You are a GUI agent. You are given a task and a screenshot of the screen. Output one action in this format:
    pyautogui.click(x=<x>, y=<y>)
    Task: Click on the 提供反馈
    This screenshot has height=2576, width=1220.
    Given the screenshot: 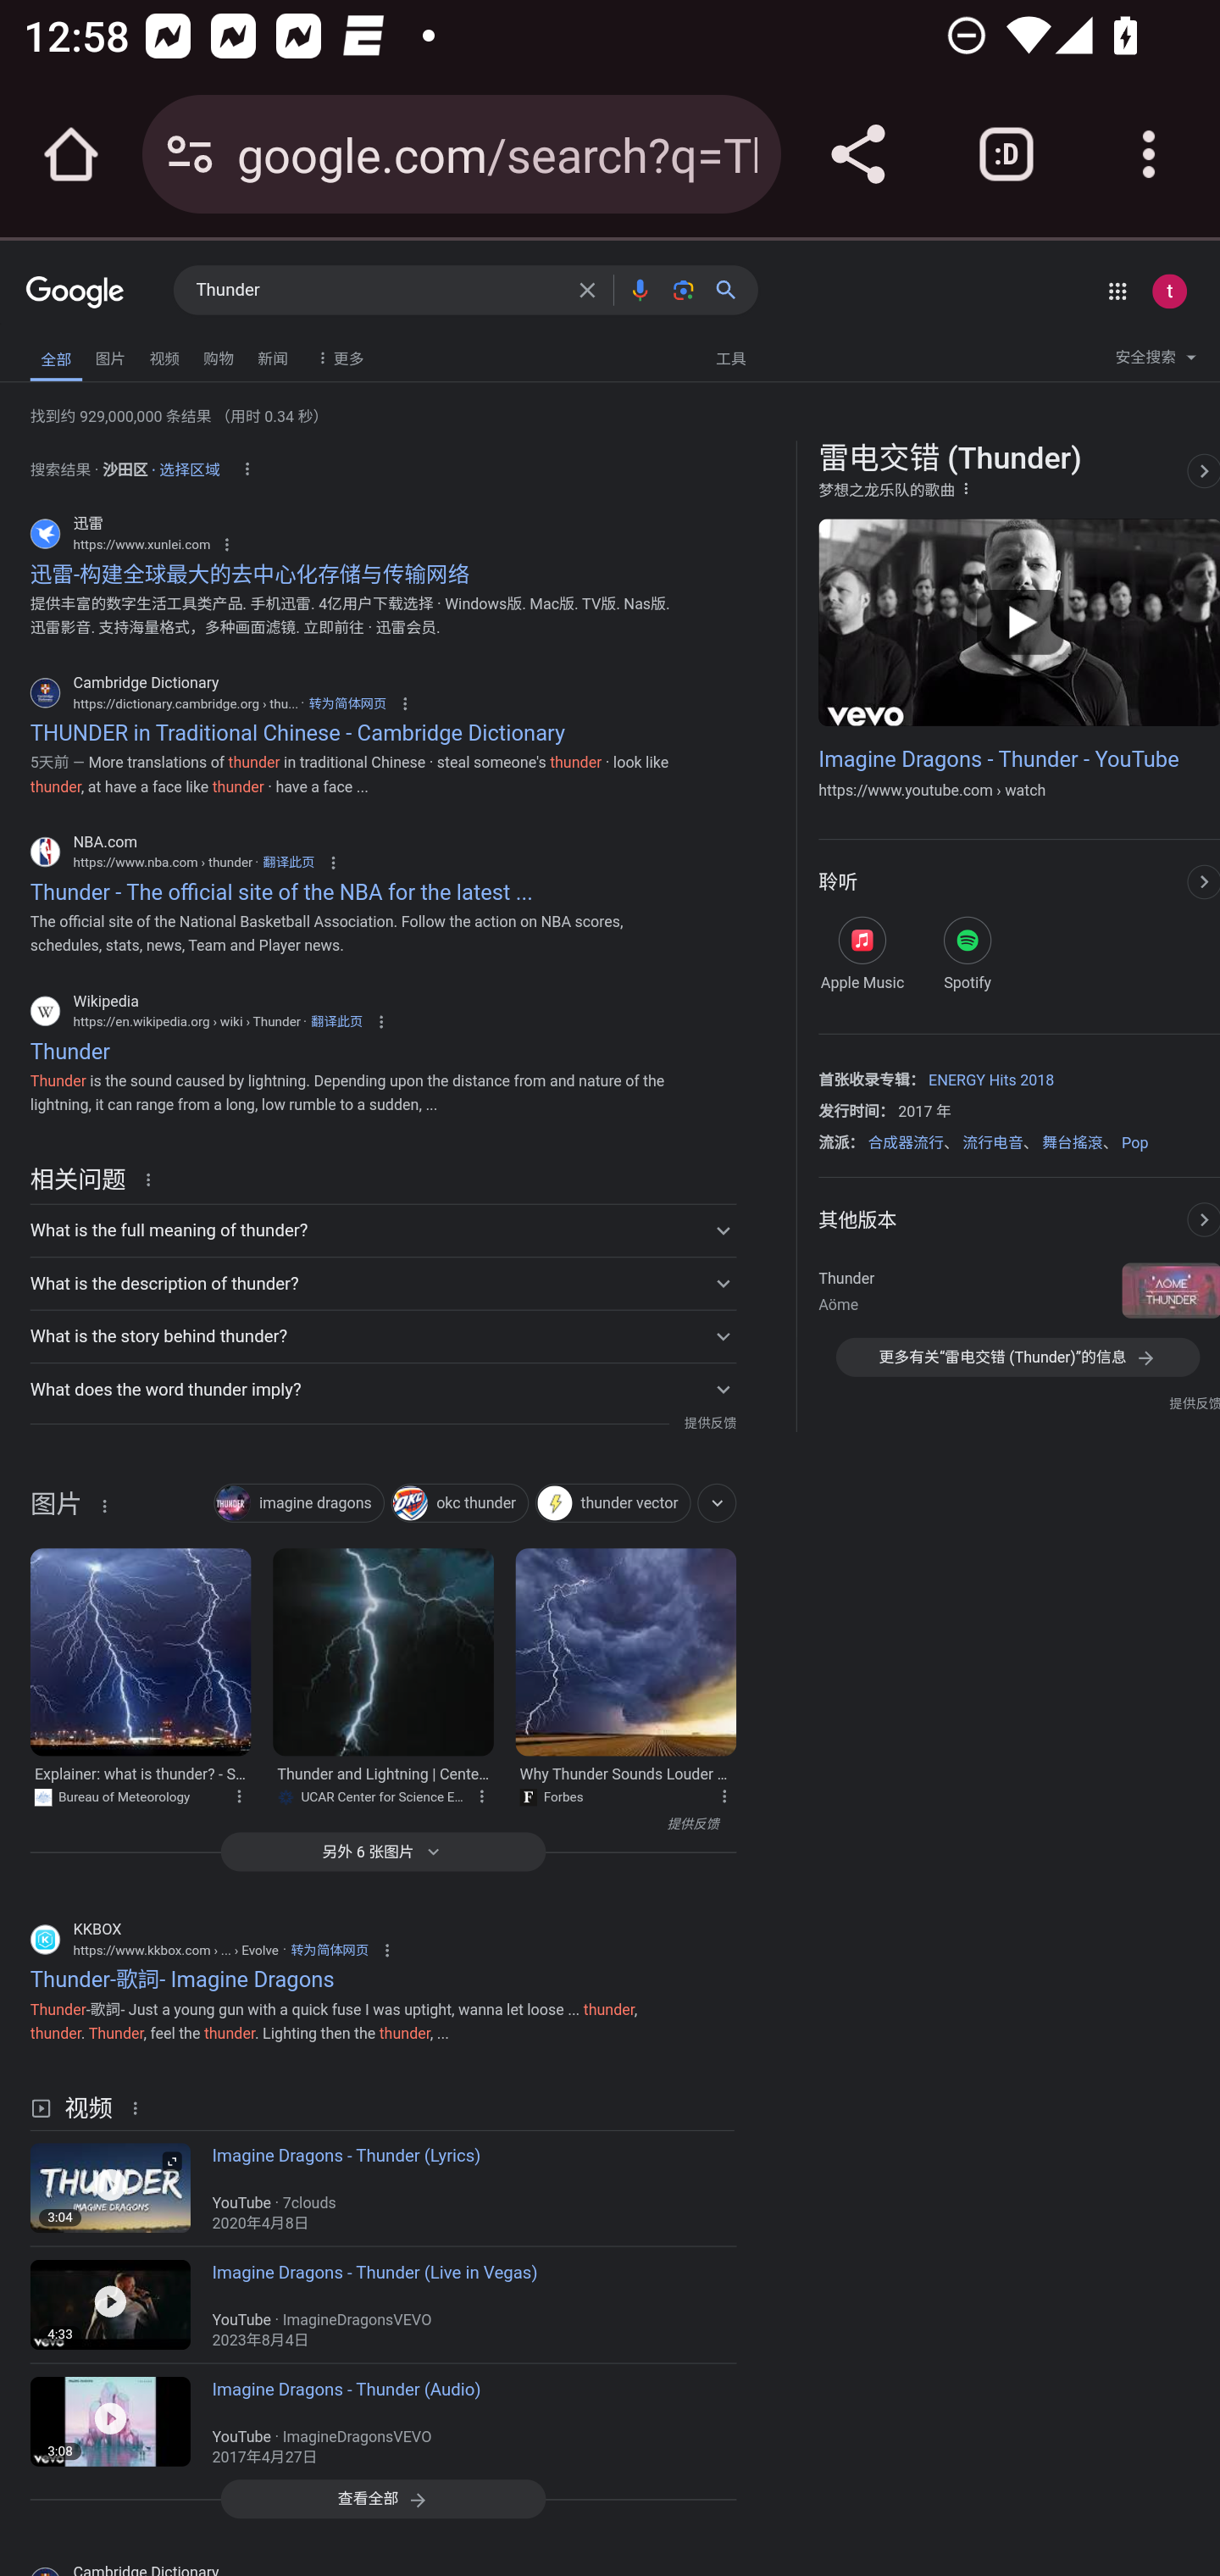 What is the action you would take?
    pyautogui.click(x=709, y=1423)
    